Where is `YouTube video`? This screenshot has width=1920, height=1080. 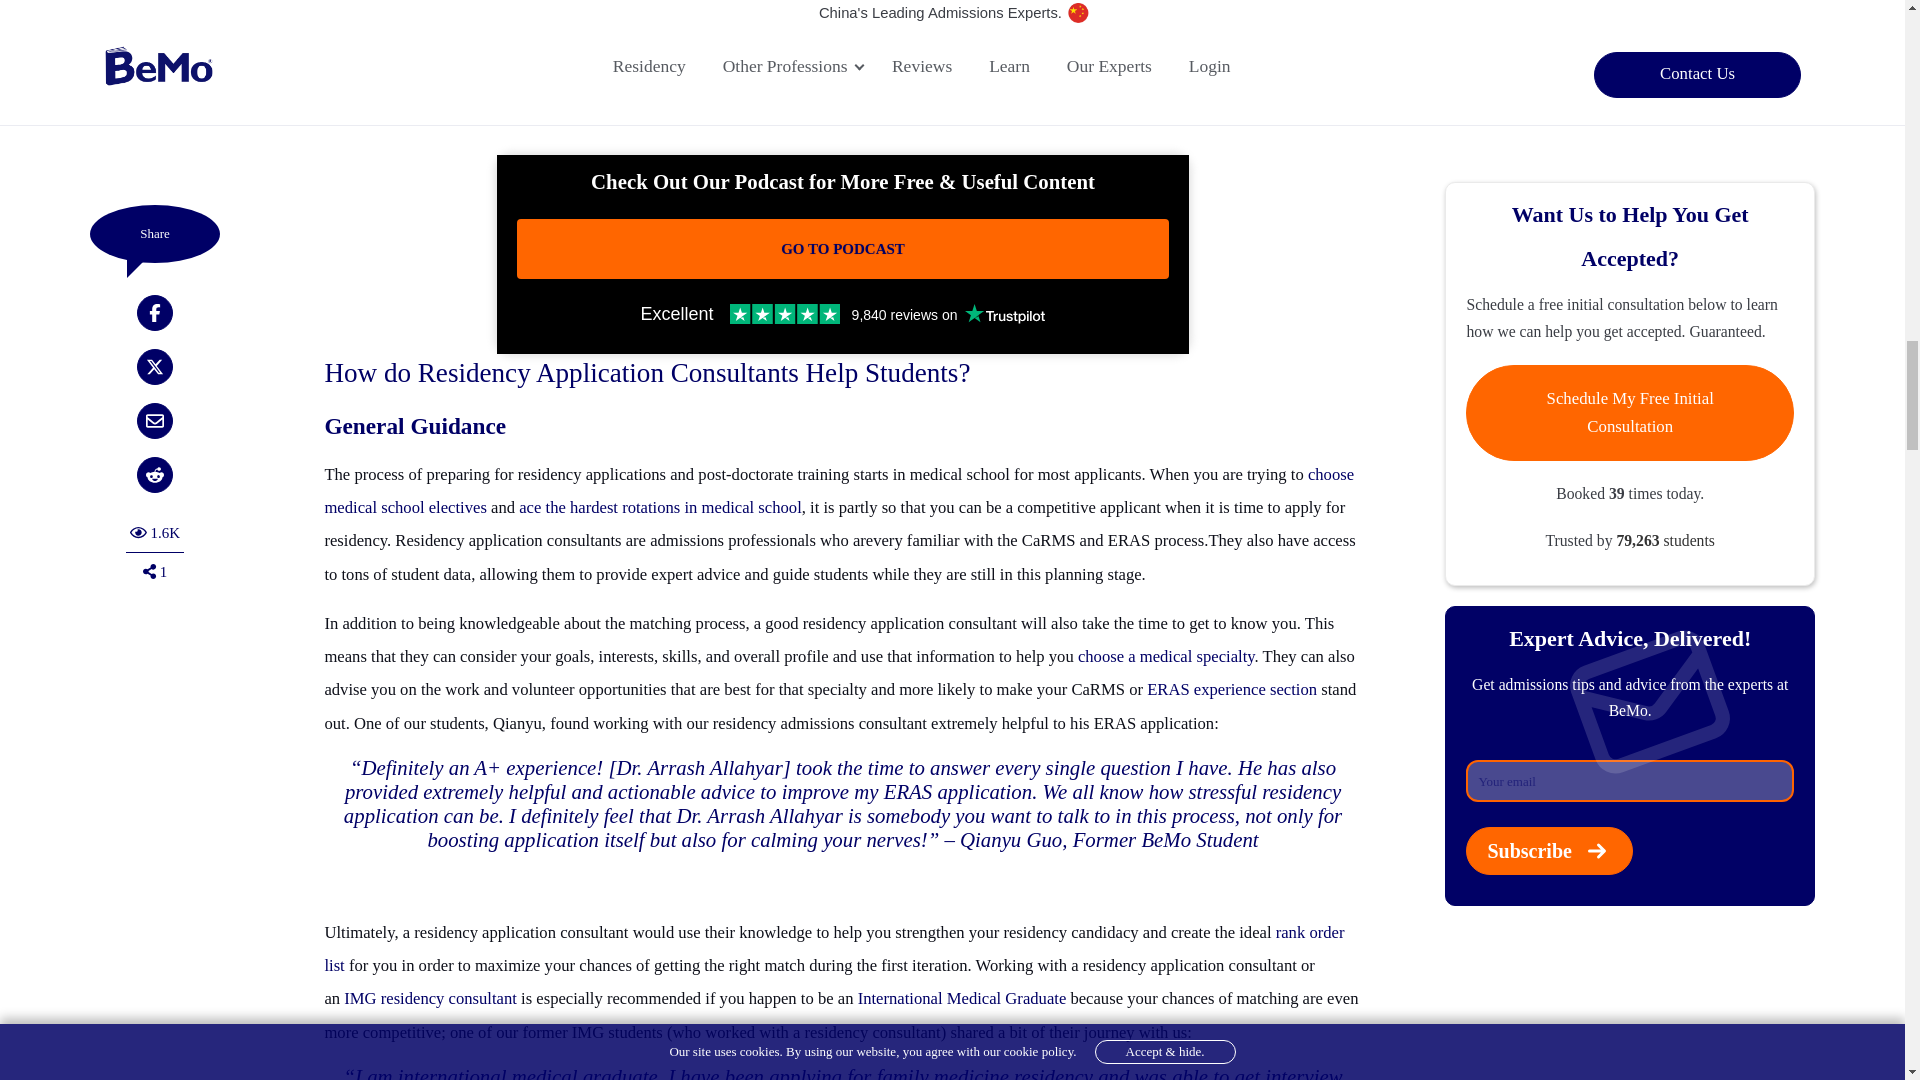 YouTube video is located at coordinates (842, 78).